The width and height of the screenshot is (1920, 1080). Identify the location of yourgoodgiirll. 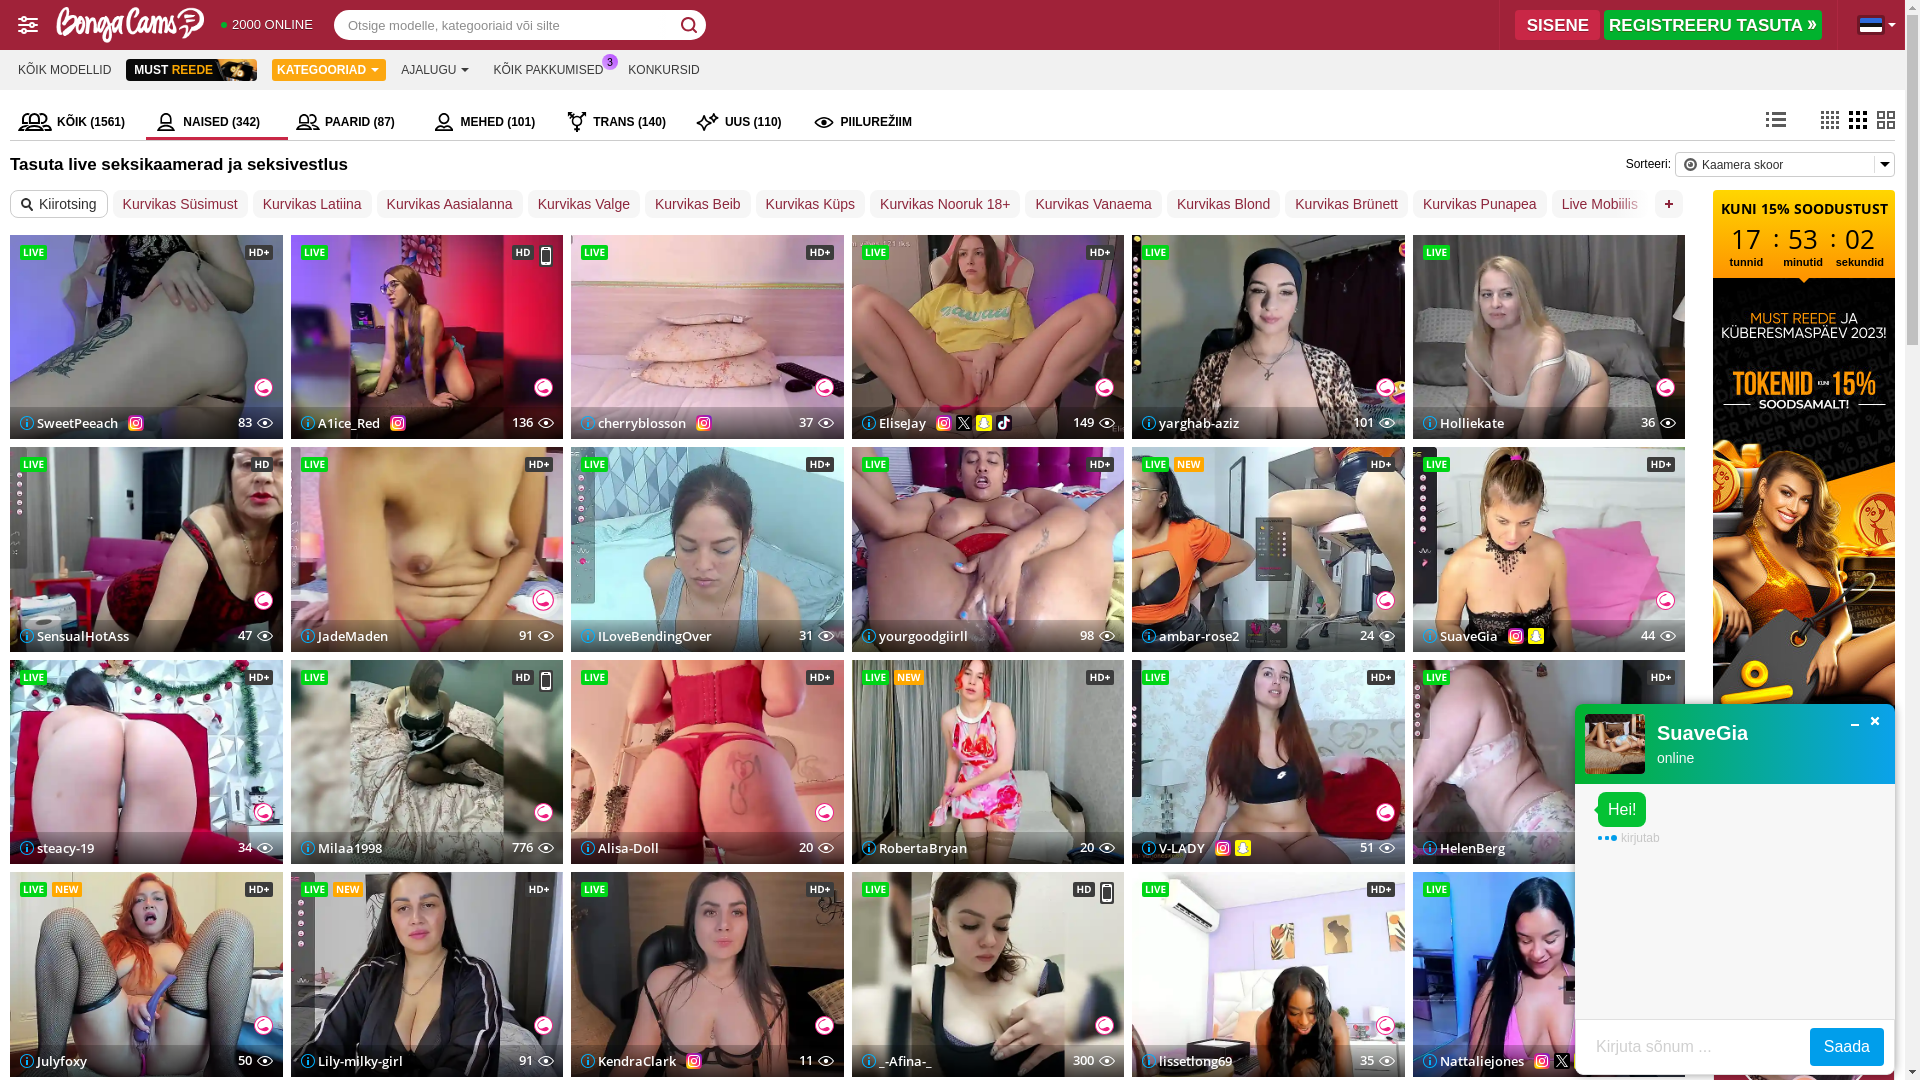
(915, 636).